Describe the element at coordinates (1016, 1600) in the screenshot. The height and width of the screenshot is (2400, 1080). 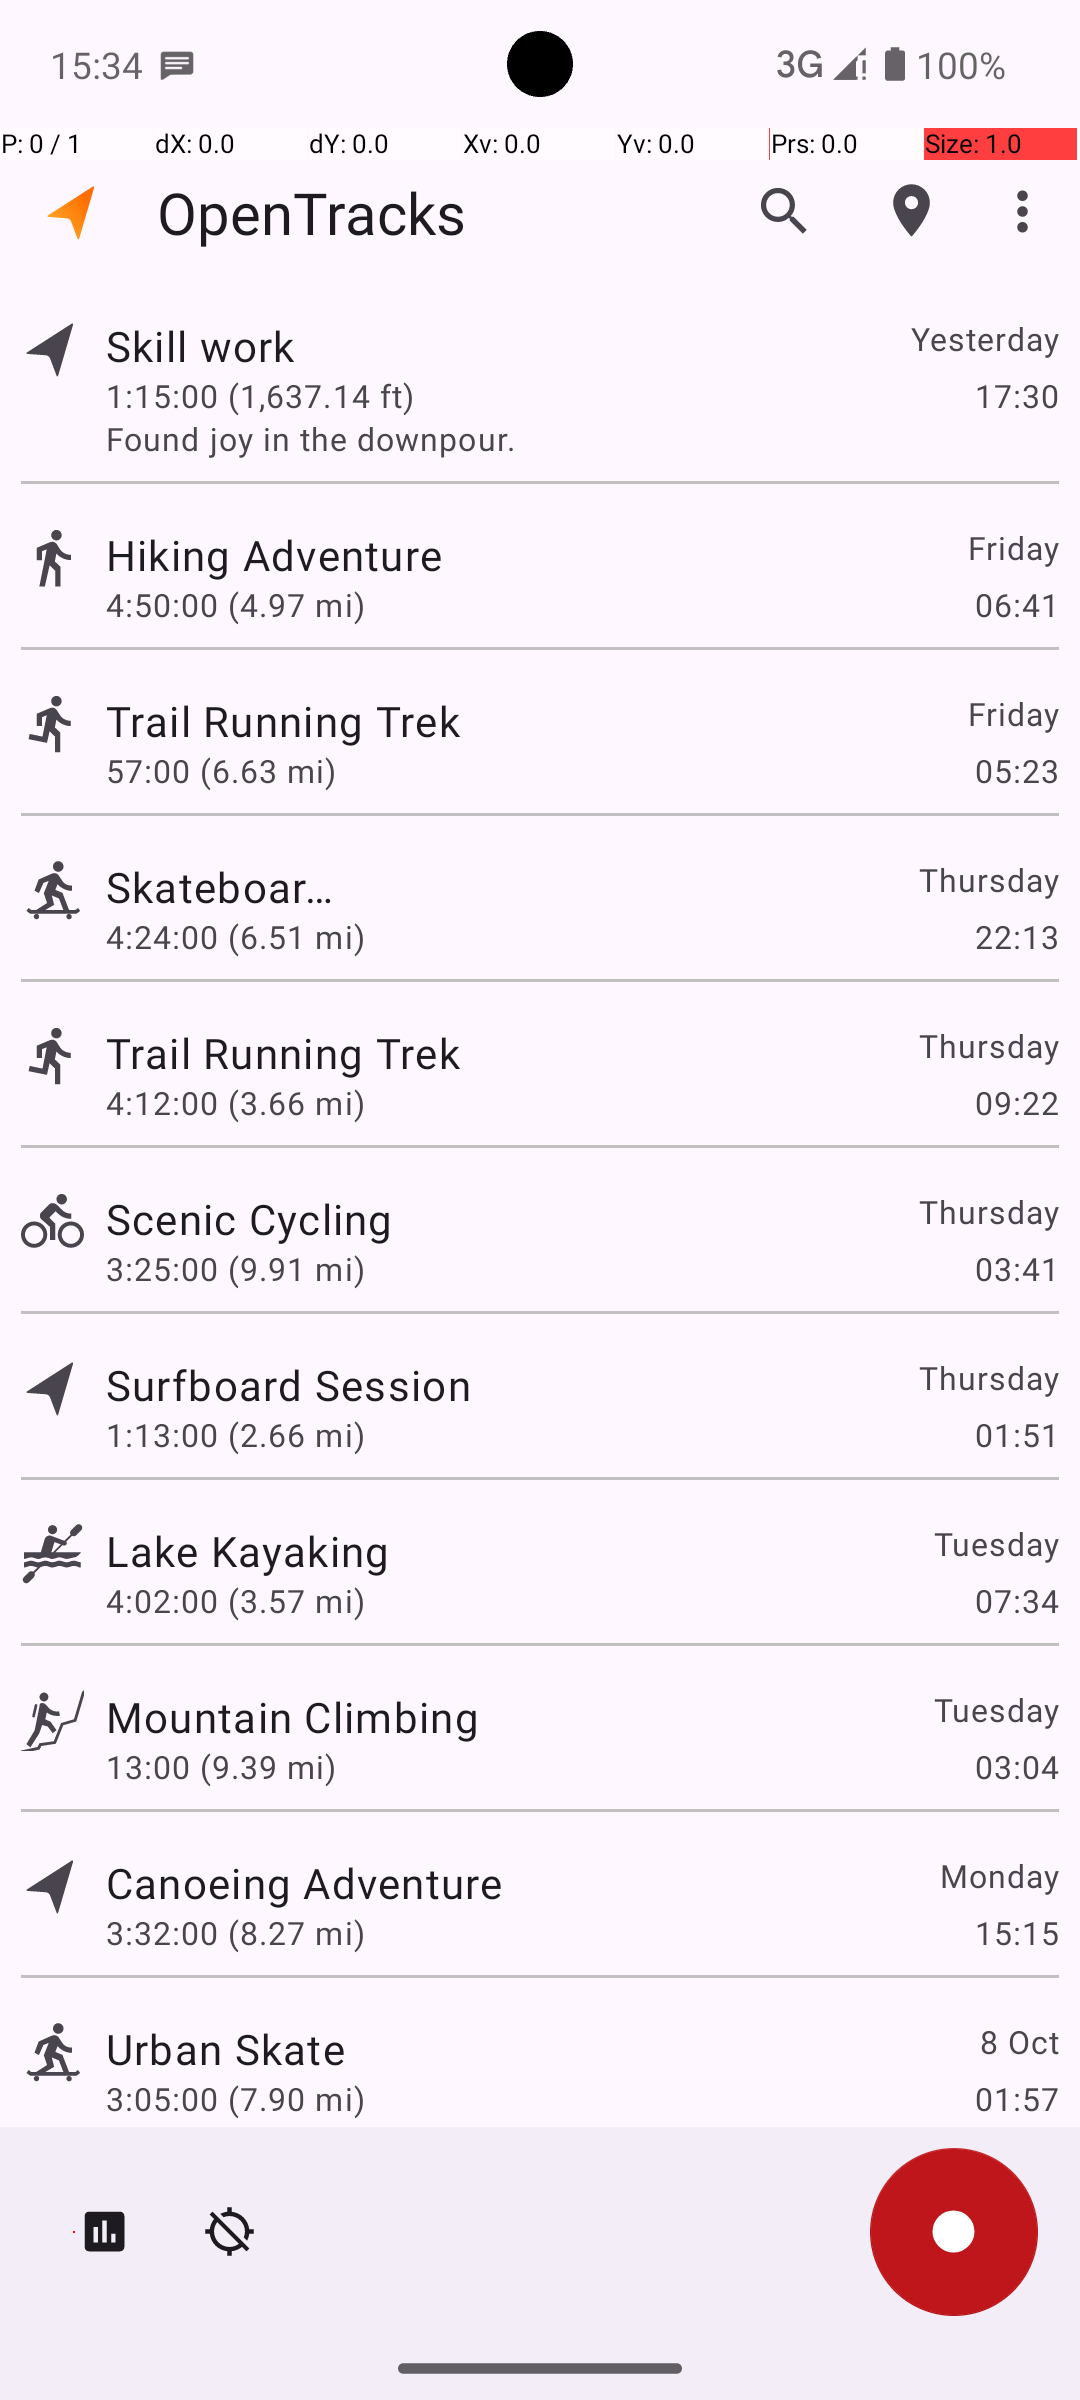
I see `07:34` at that location.